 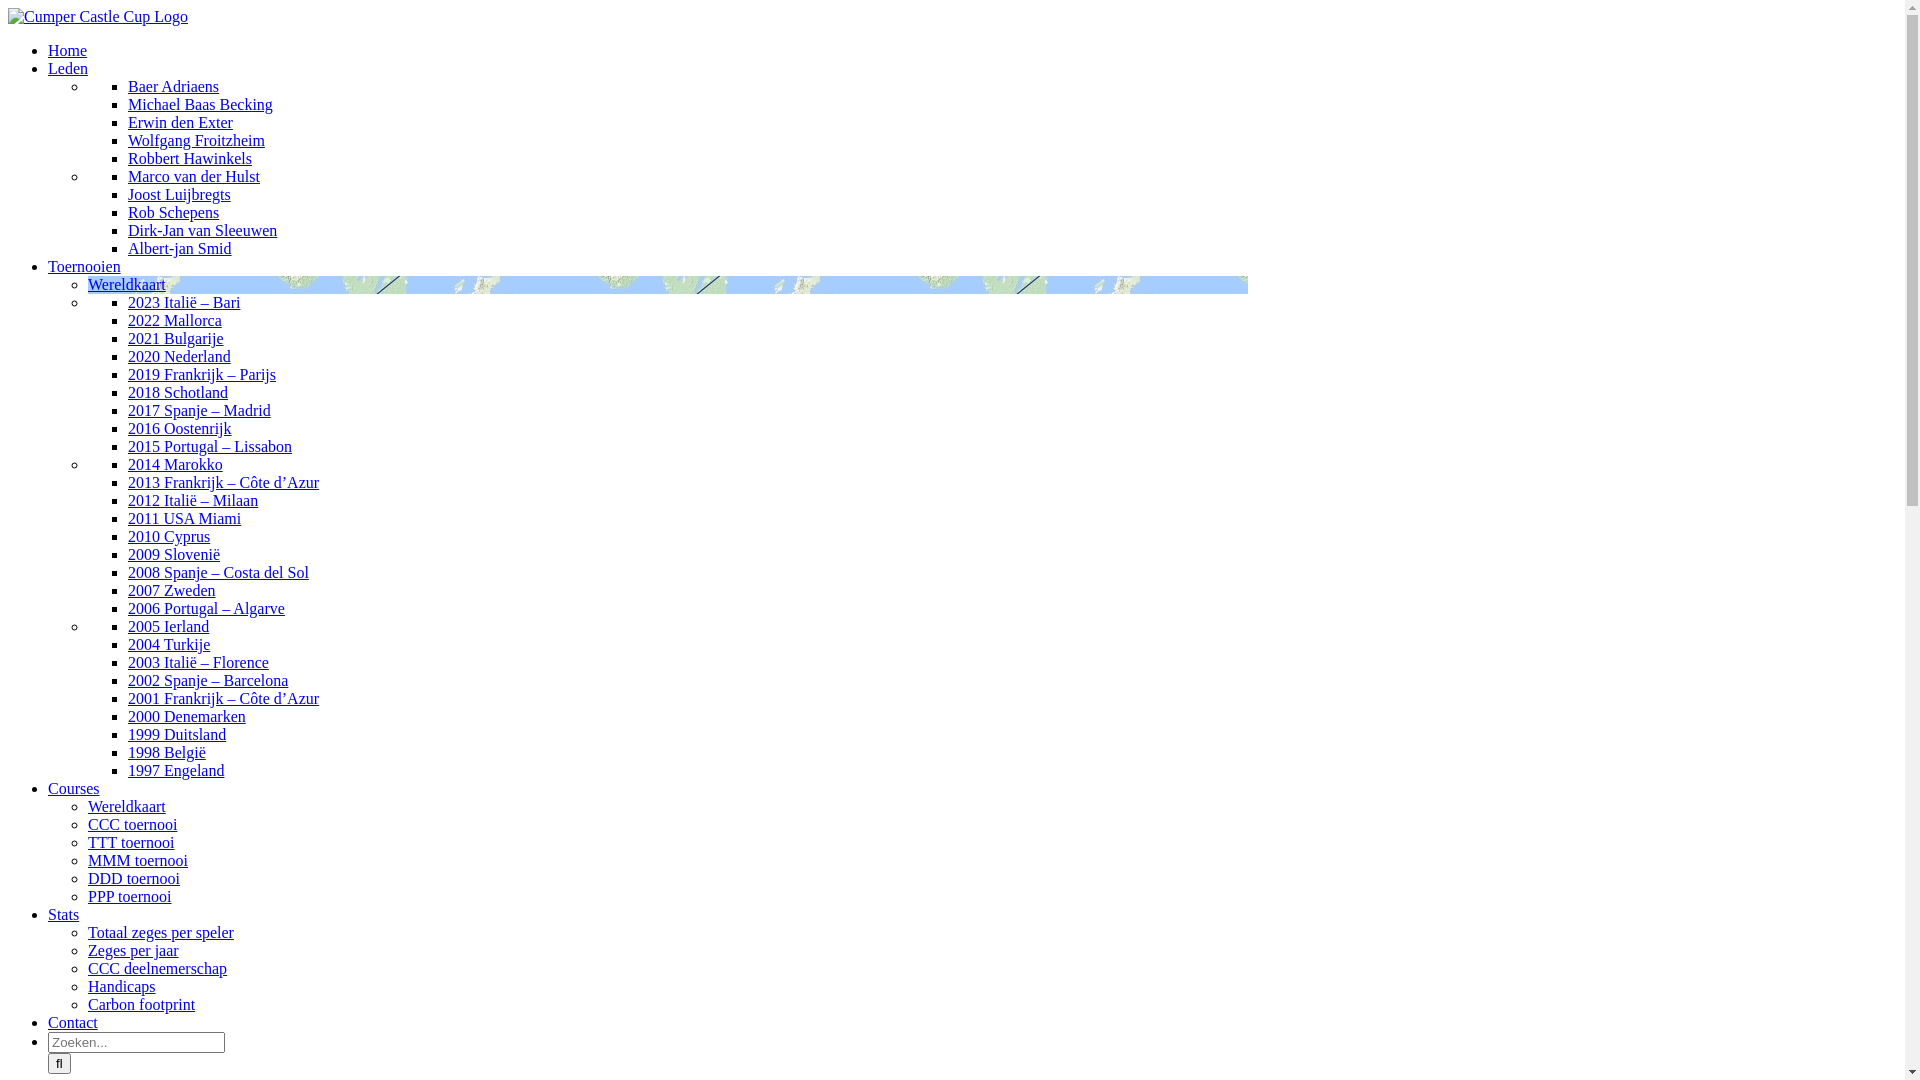 What do you see at coordinates (178, 392) in the screenshot?
I see `2018 Schotland` at bounding box center [178, 392].